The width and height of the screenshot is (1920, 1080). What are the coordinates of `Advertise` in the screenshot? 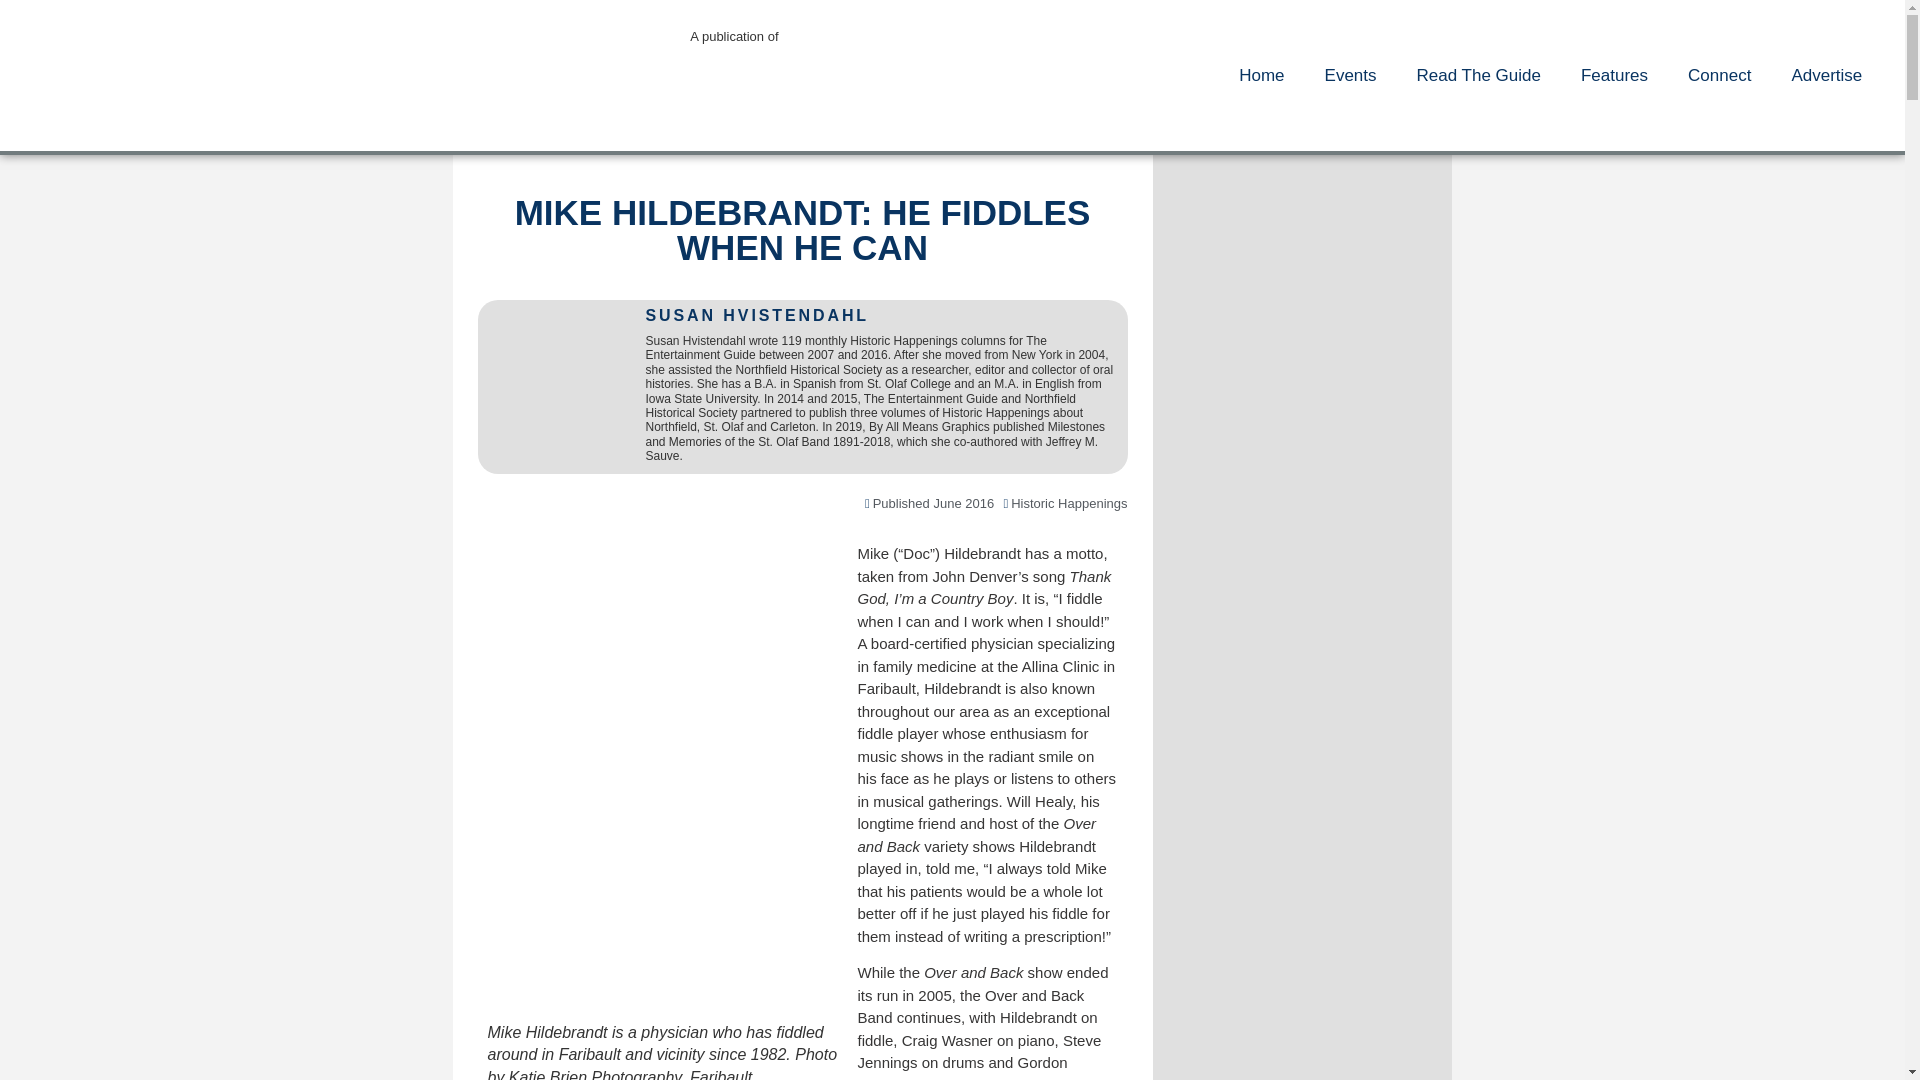 It's located at (1826, 76).